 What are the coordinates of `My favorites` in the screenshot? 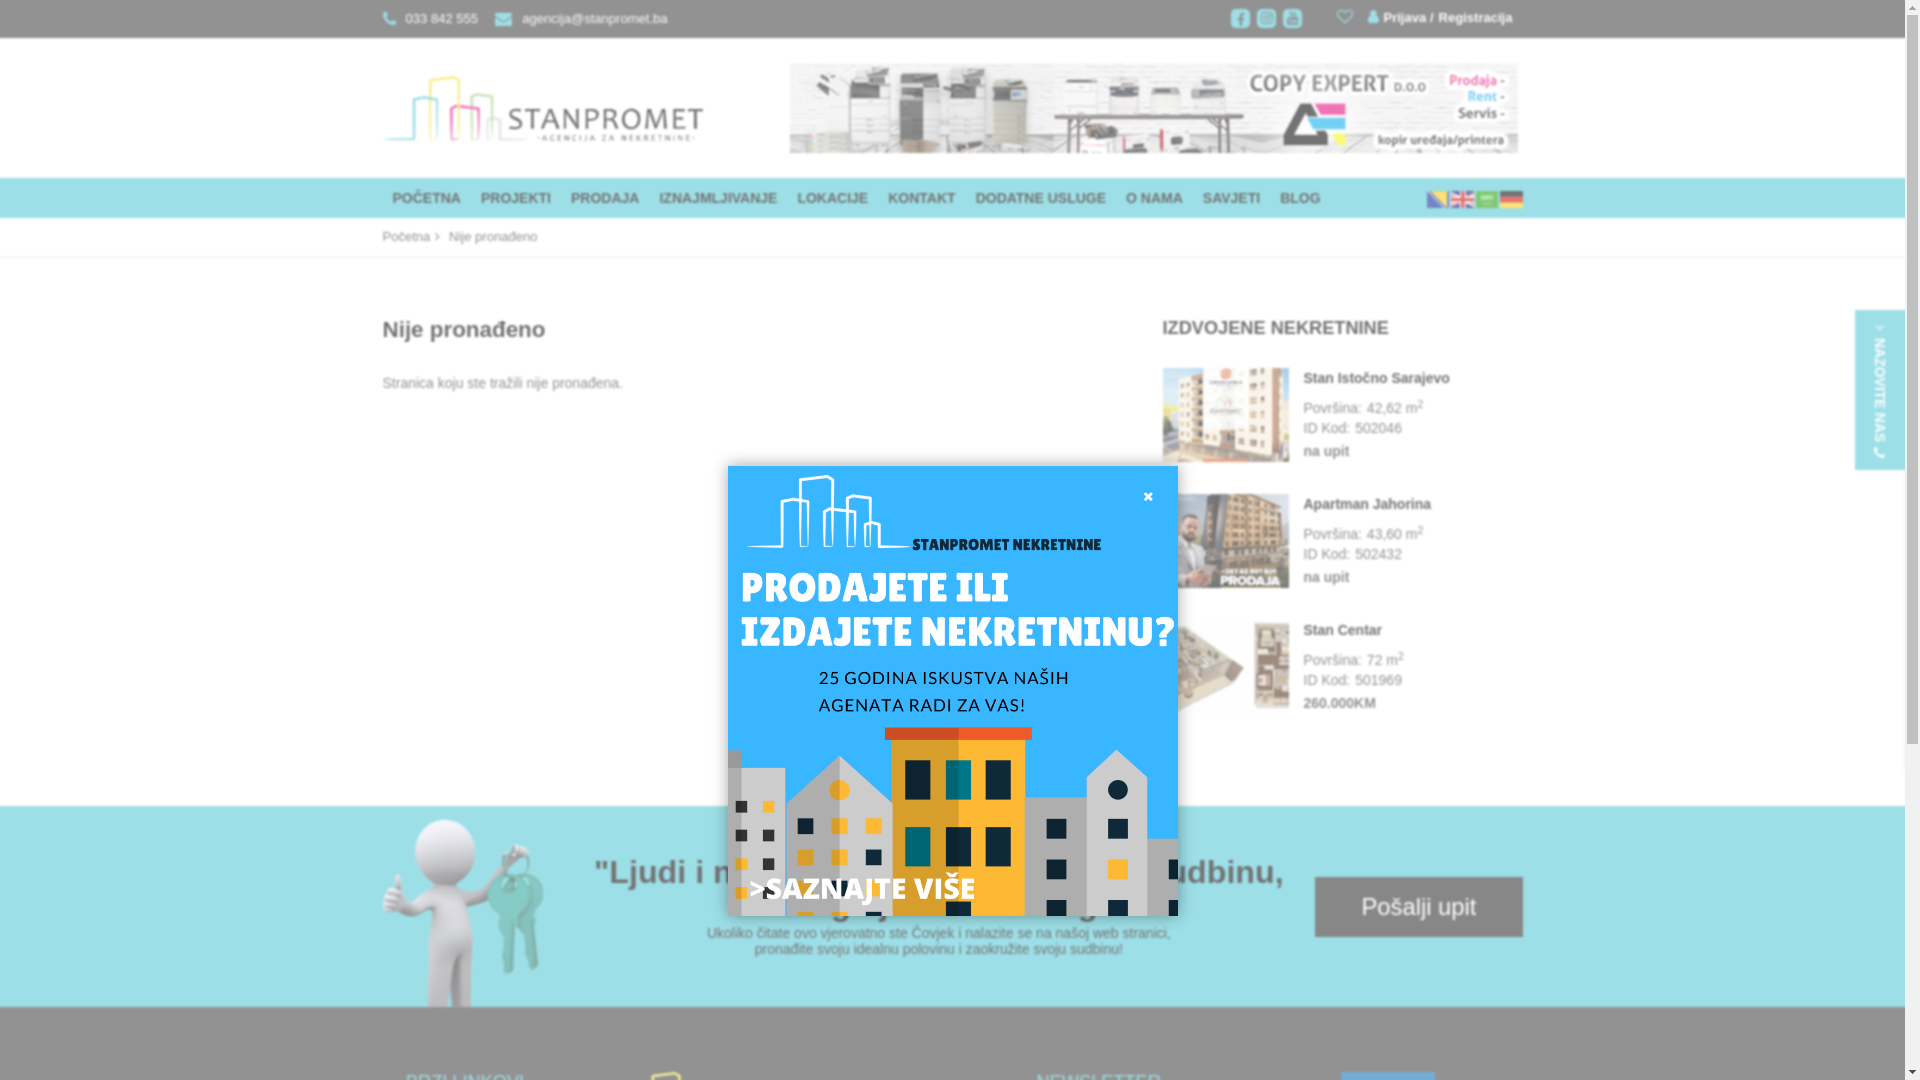 It's located at (1348, 16).